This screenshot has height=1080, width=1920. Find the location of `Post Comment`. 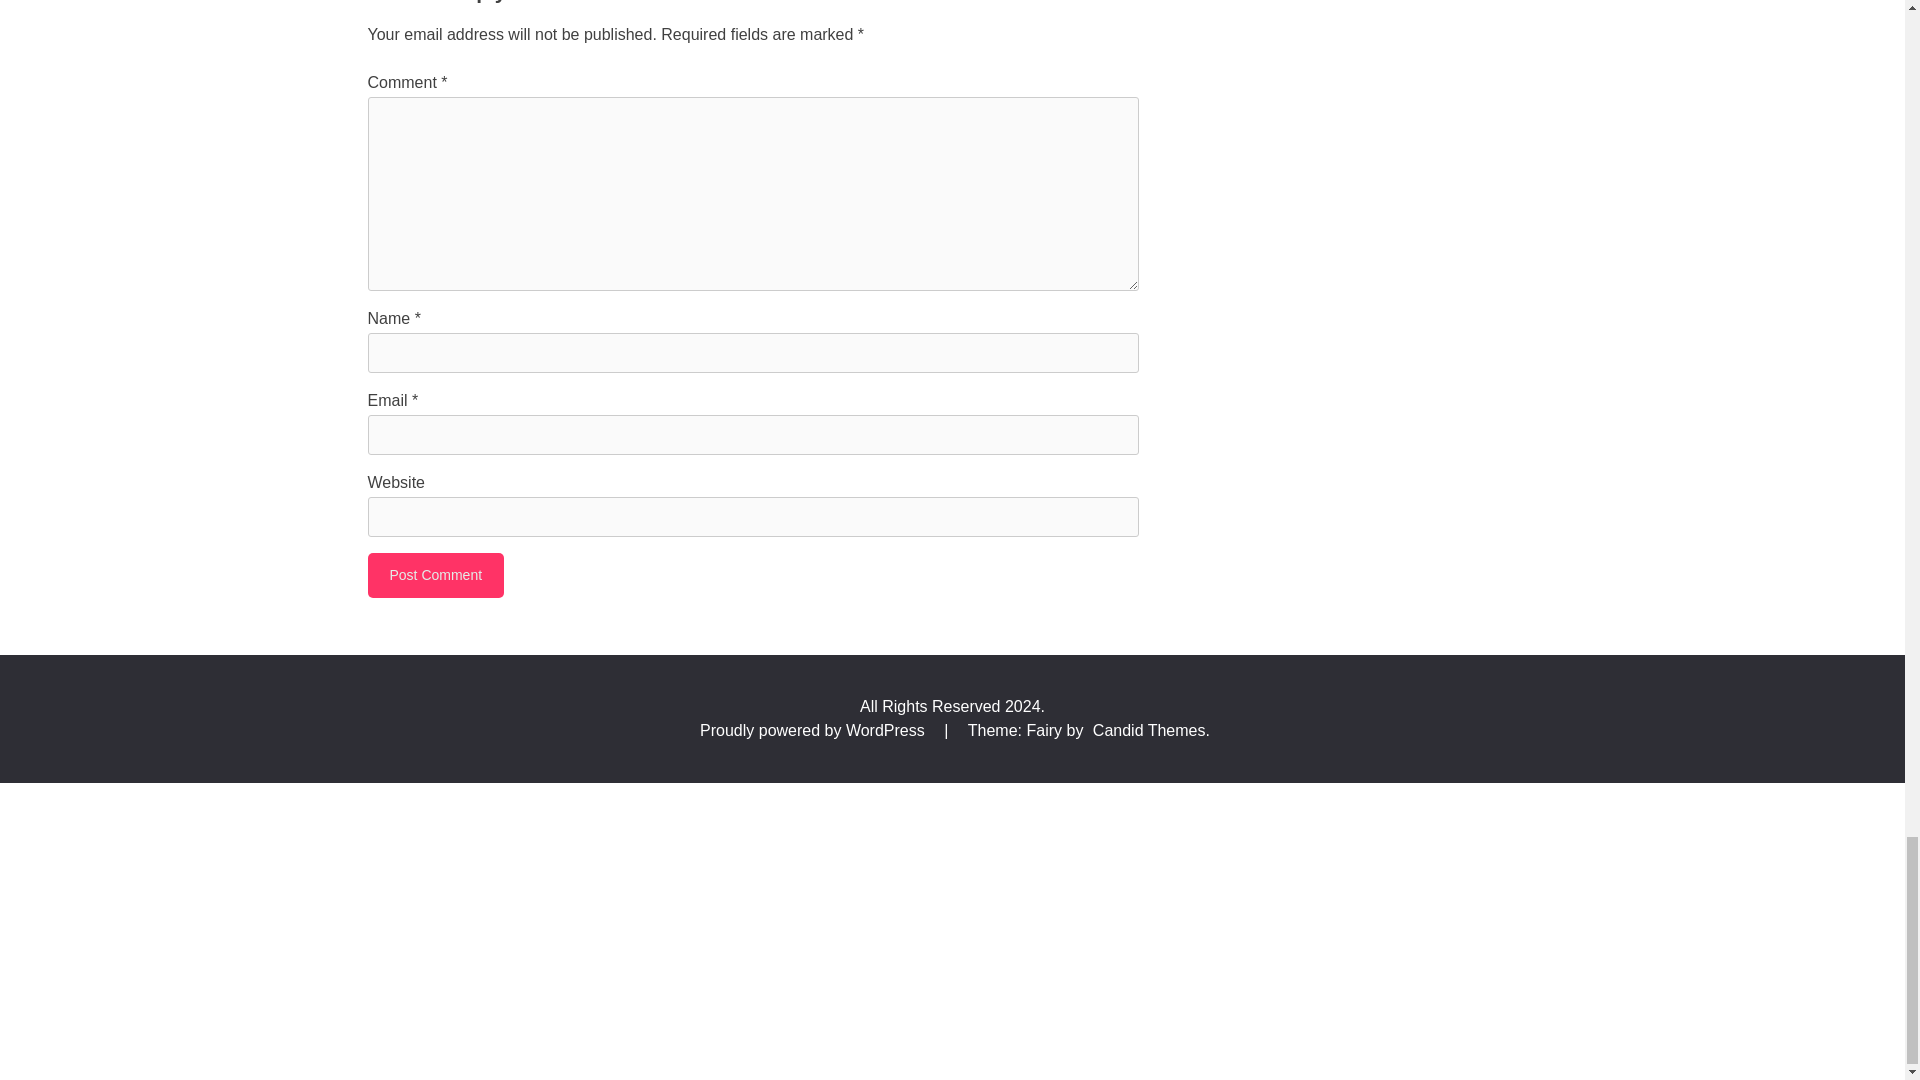

Post Comment is located at coordinates (436, 575).